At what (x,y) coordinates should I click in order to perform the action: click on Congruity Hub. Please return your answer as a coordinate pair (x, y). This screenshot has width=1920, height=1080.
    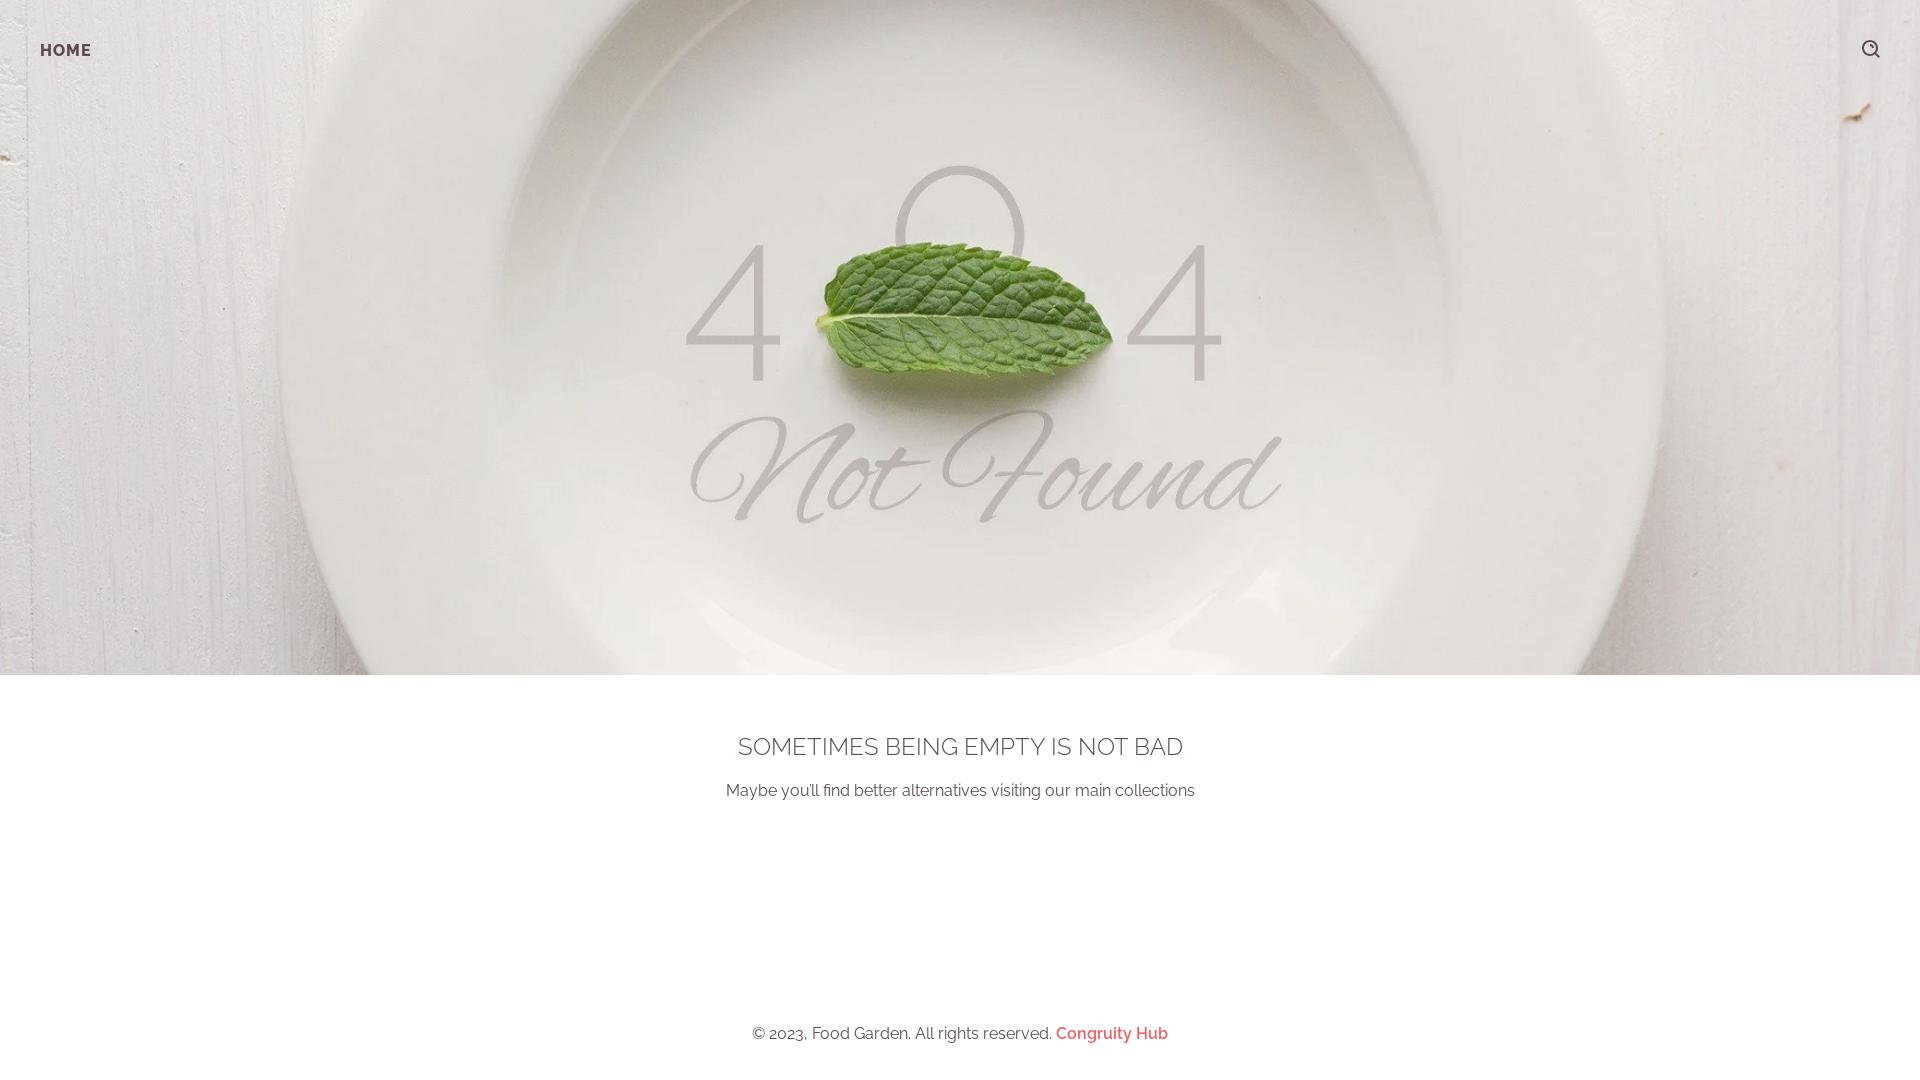
    Looking at the image, I should click on (1112, 1034).